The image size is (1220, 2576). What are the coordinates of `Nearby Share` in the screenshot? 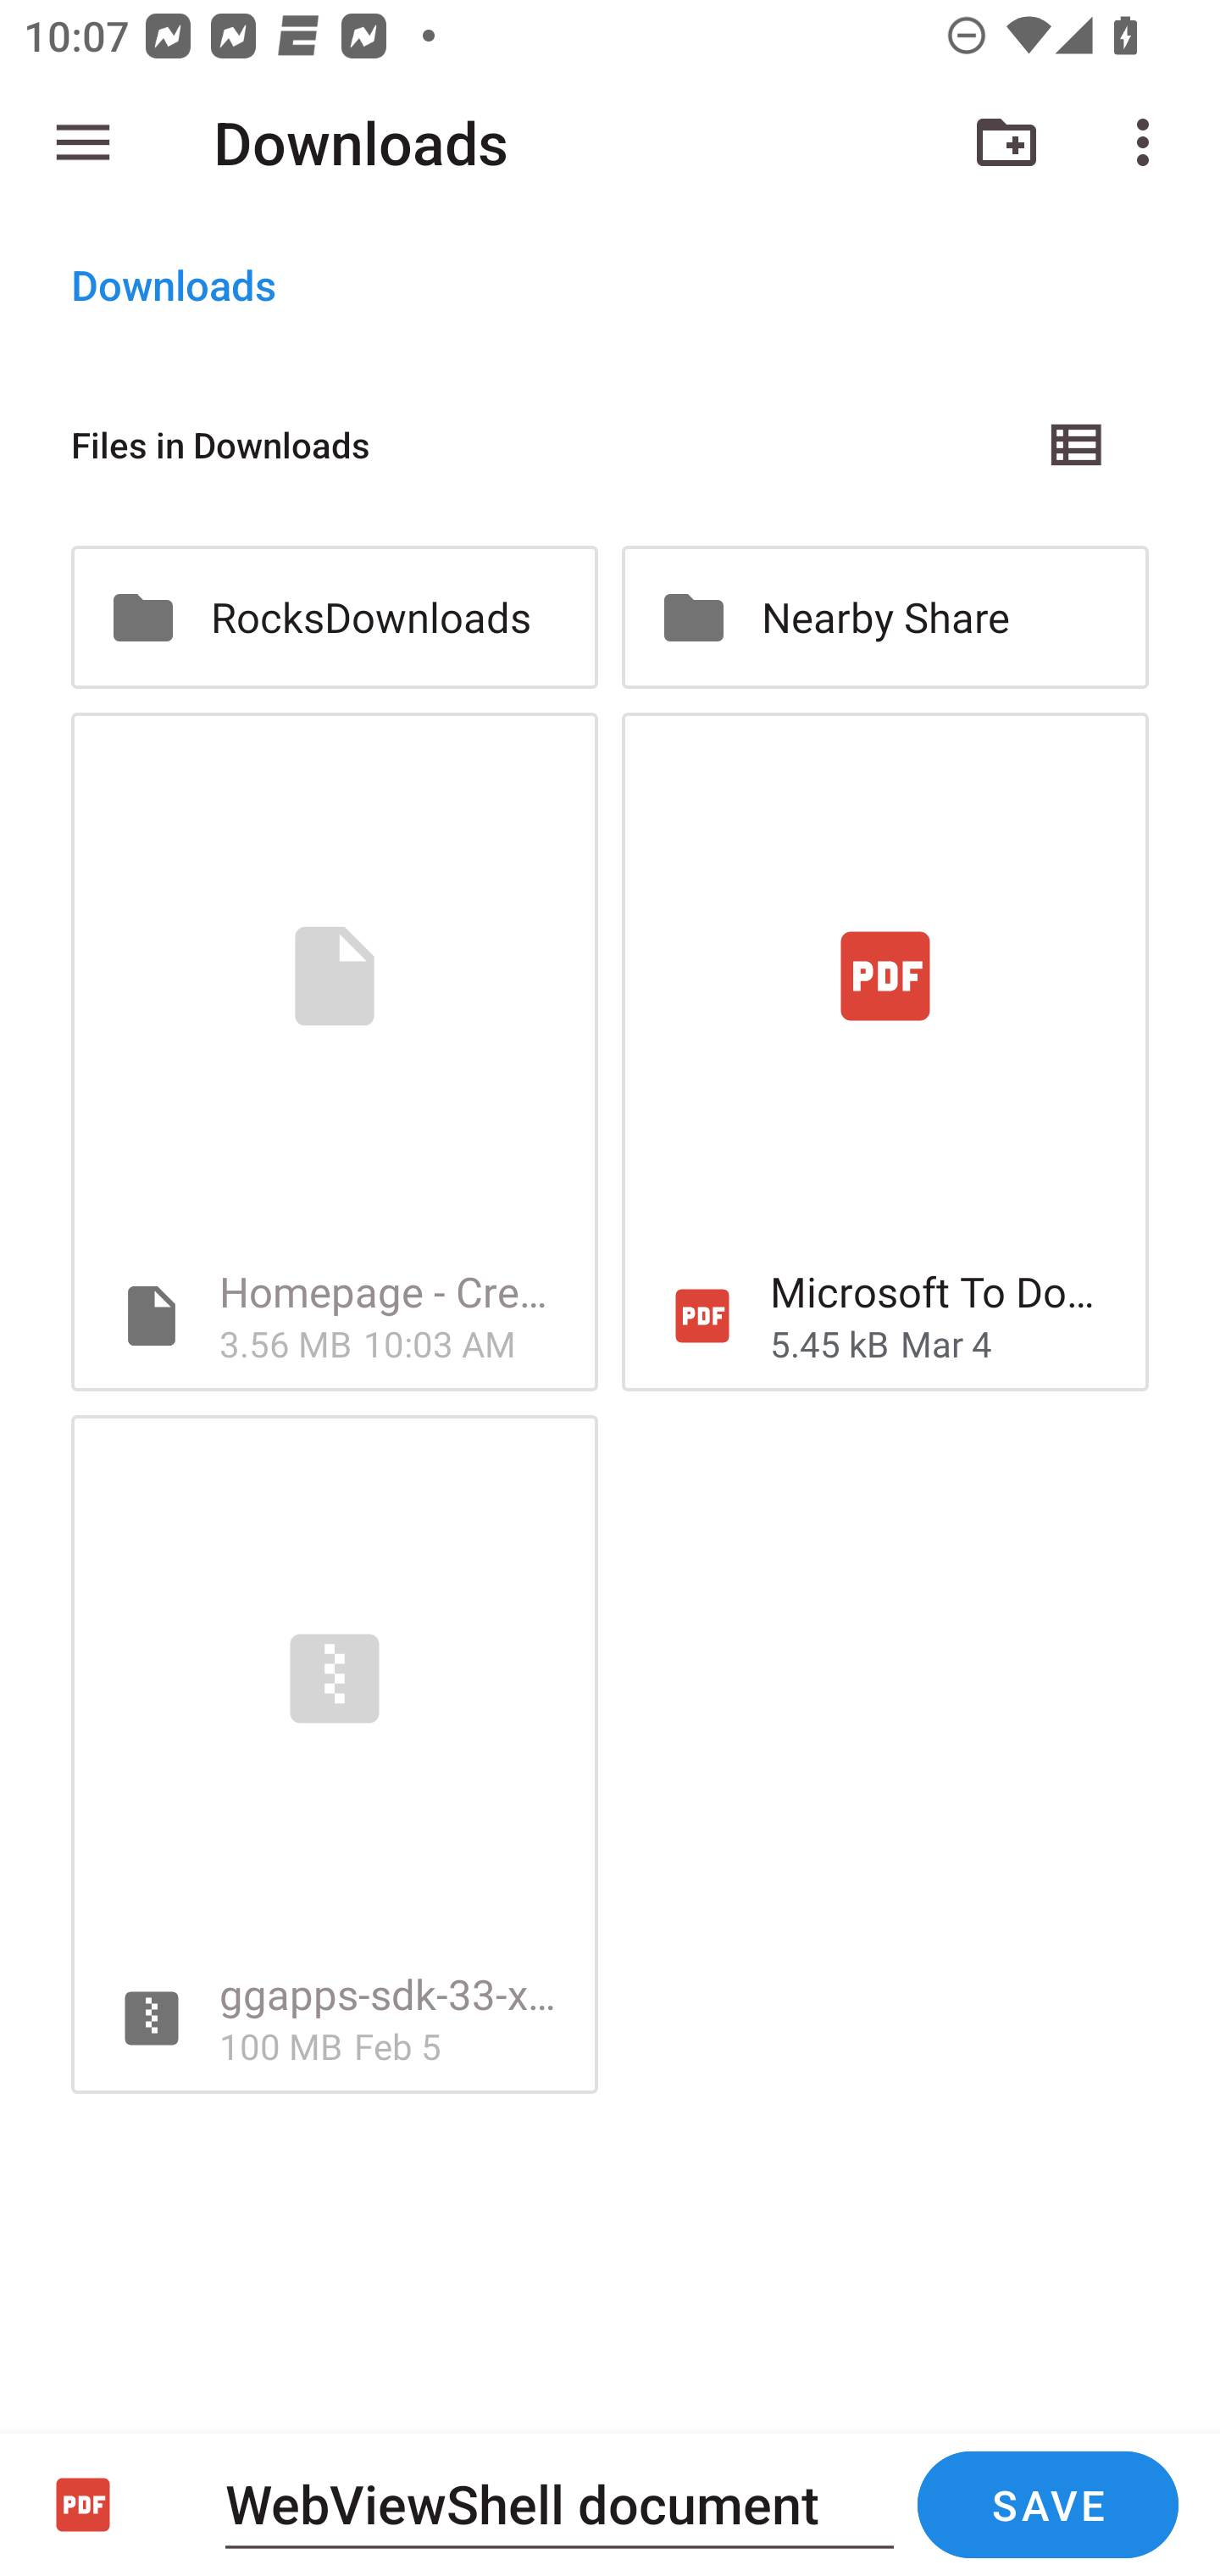 It's located at (885, 617).